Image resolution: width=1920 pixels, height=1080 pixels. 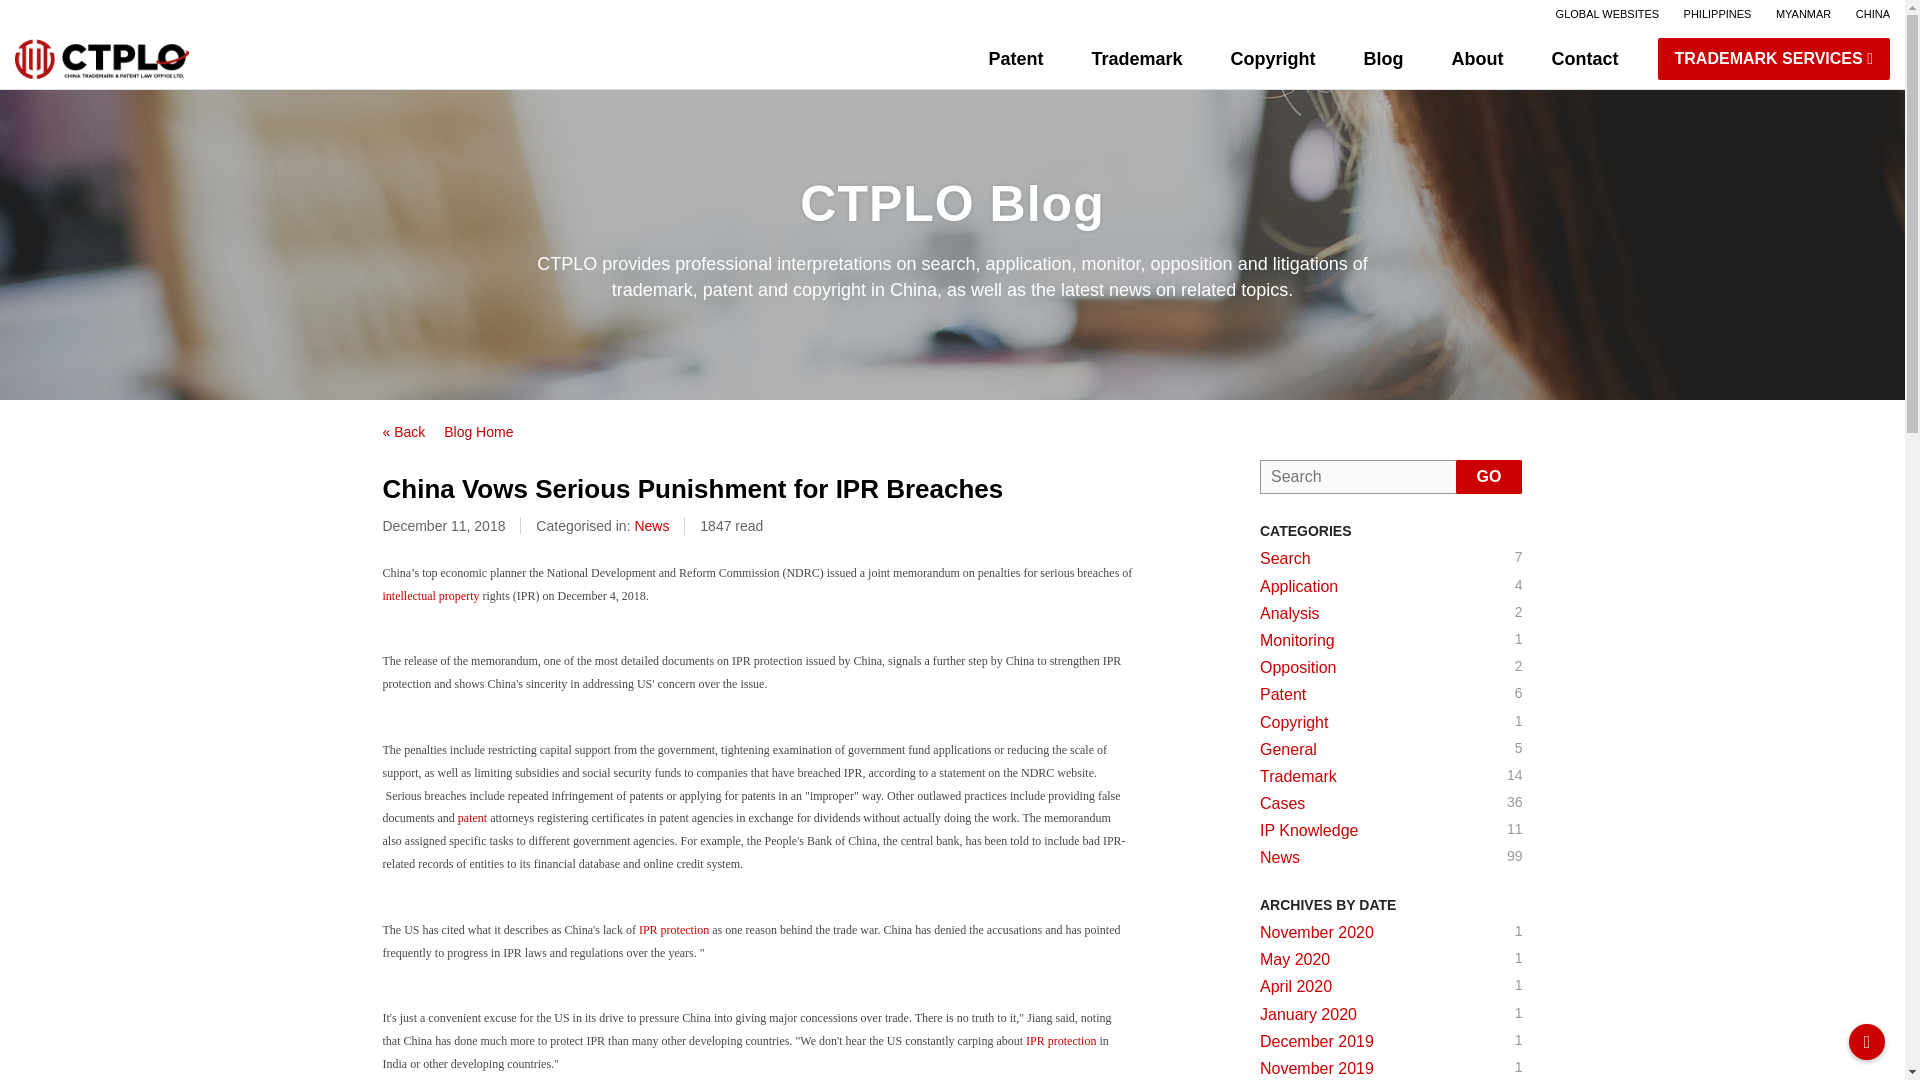 I want to click on TRADEMARK SERVICES, so click(x=674, y=930).